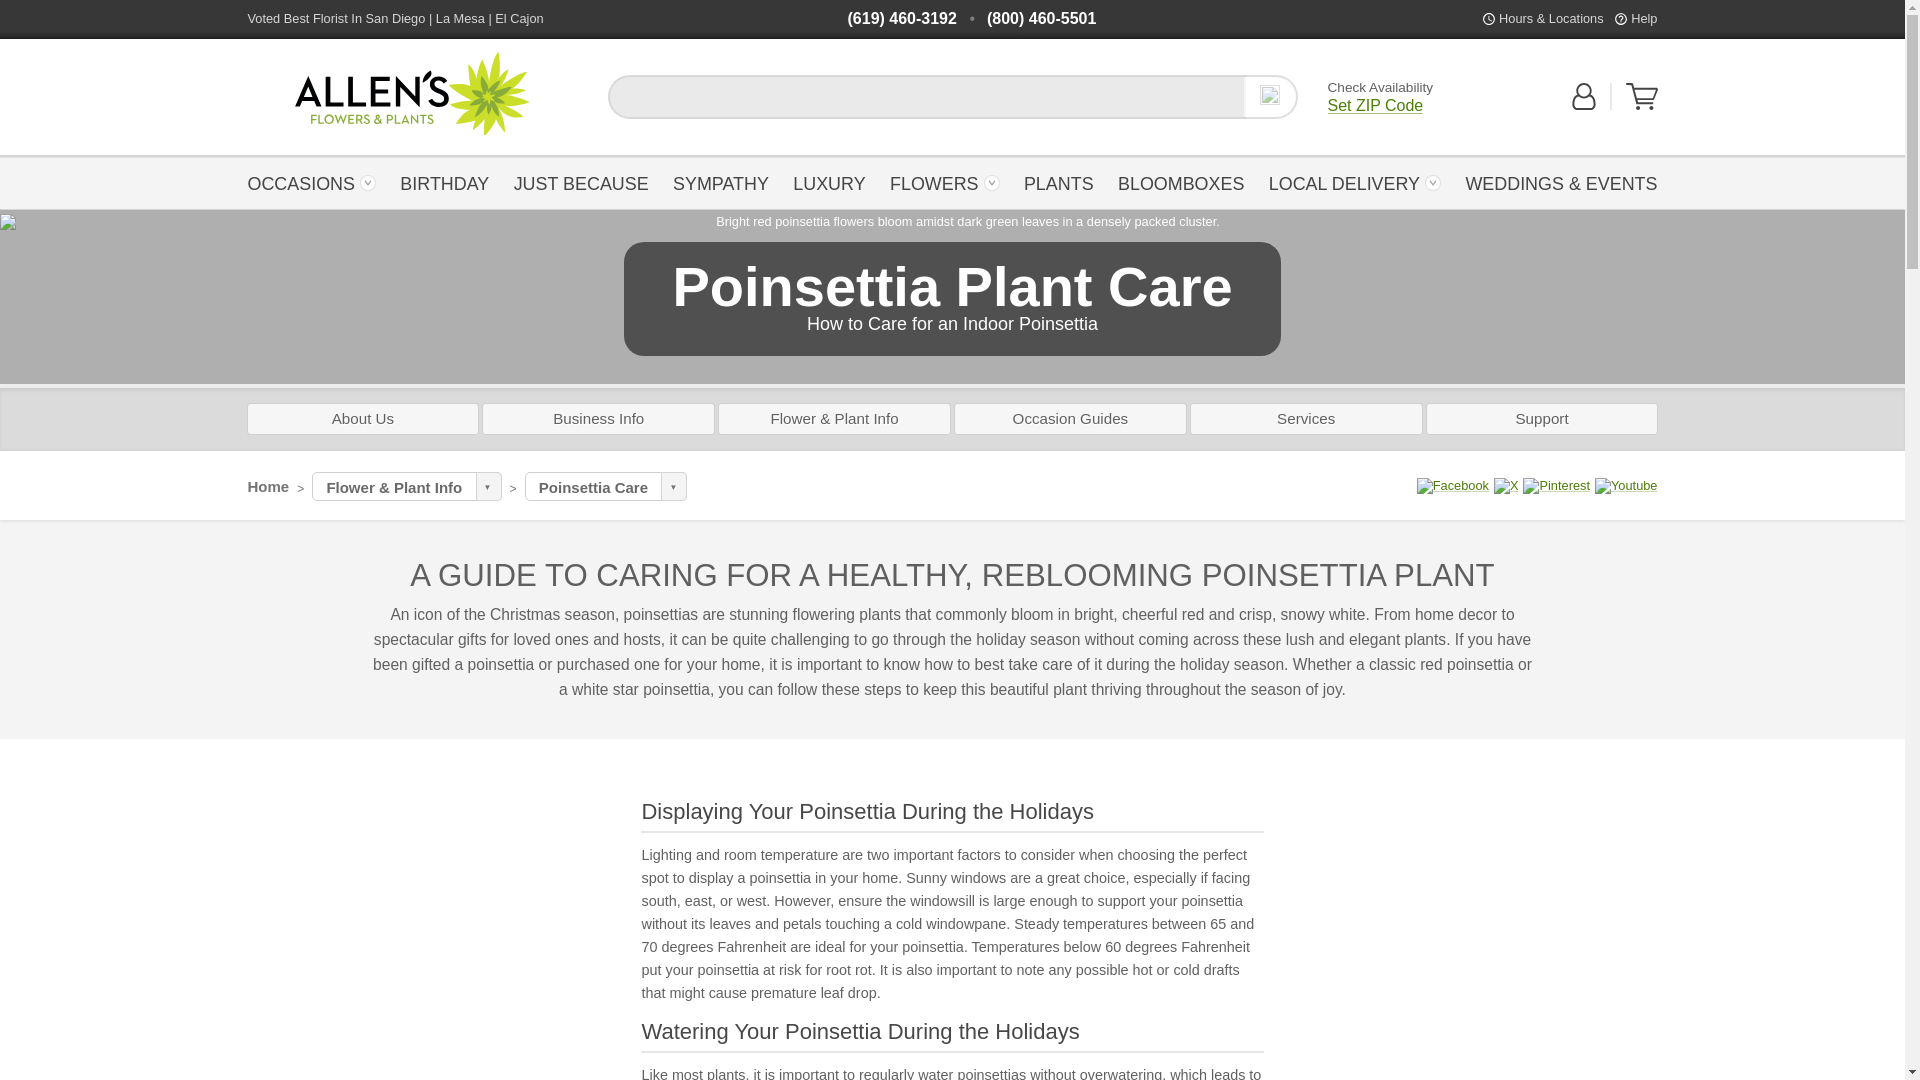  I want to click on Back to the Home Page, so click(412, 94).